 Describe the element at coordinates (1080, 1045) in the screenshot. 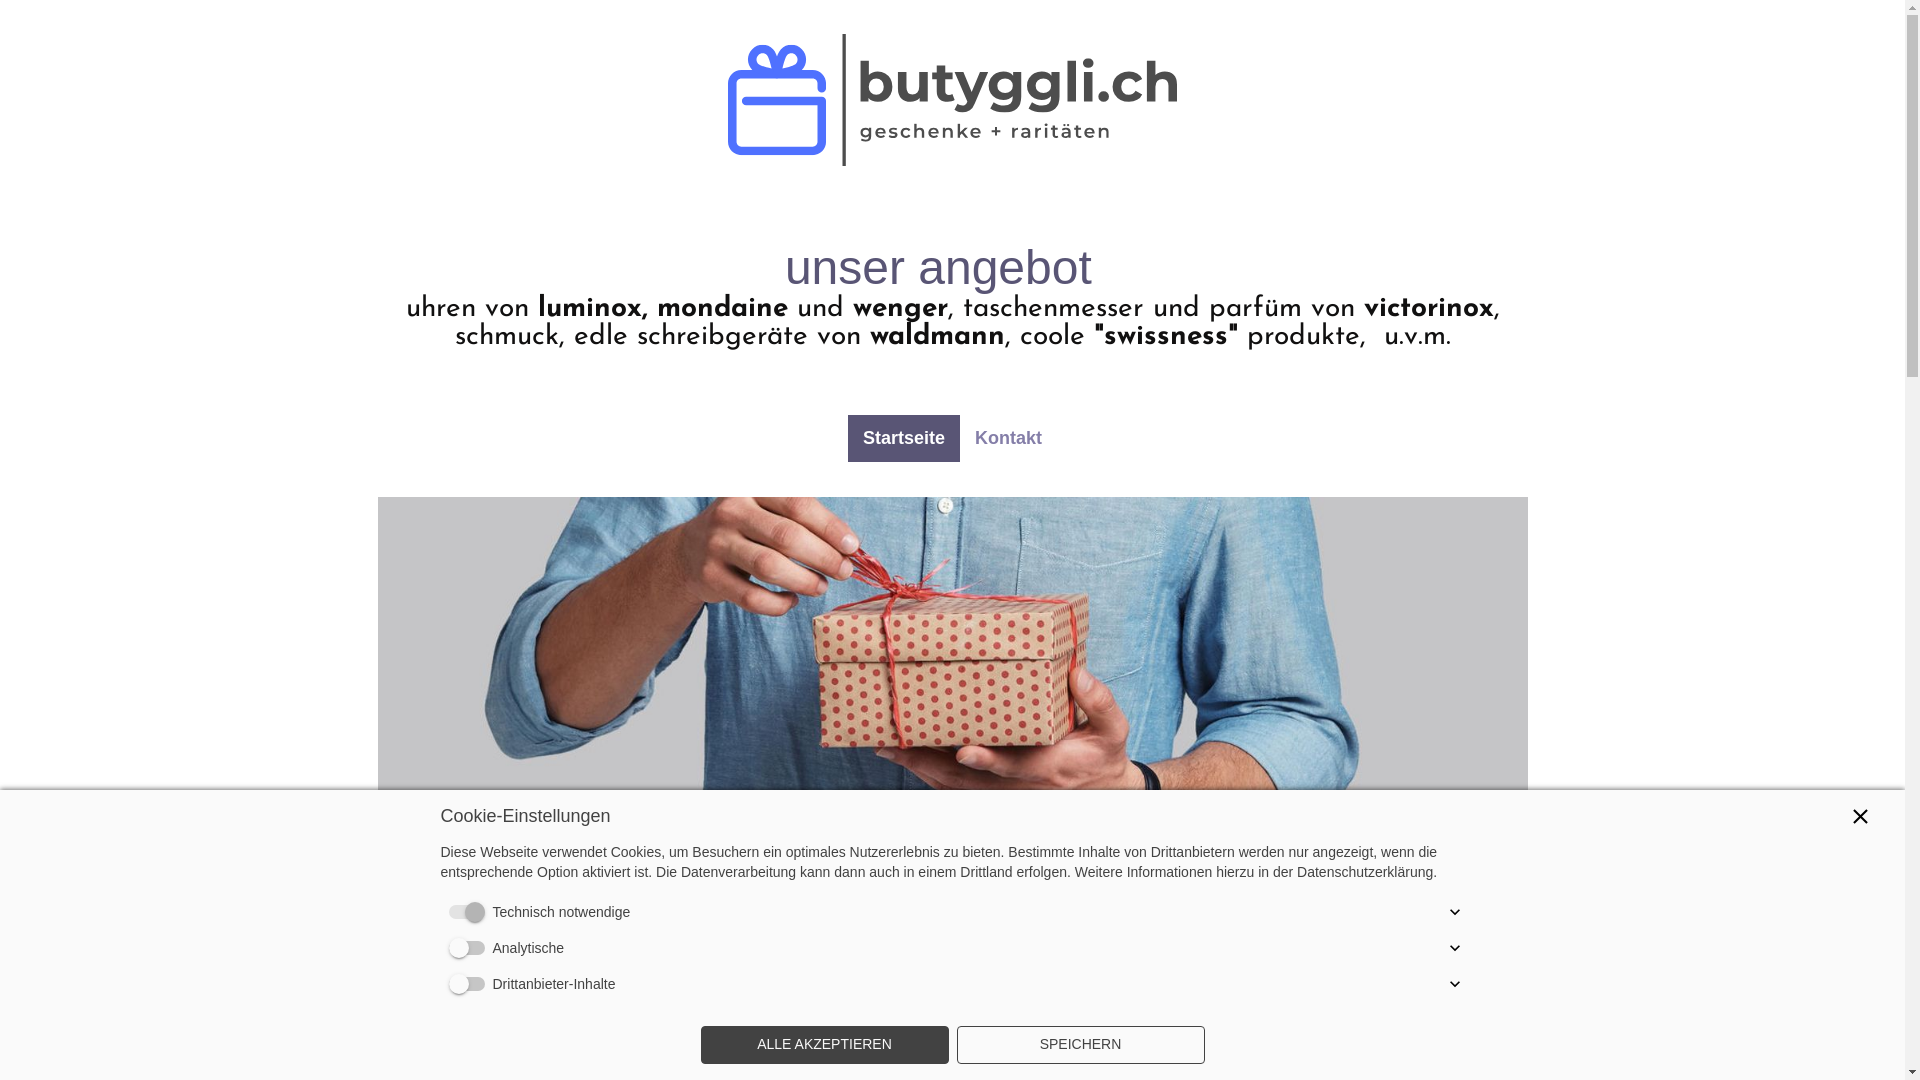

I see `SPEICHERN` at that location.